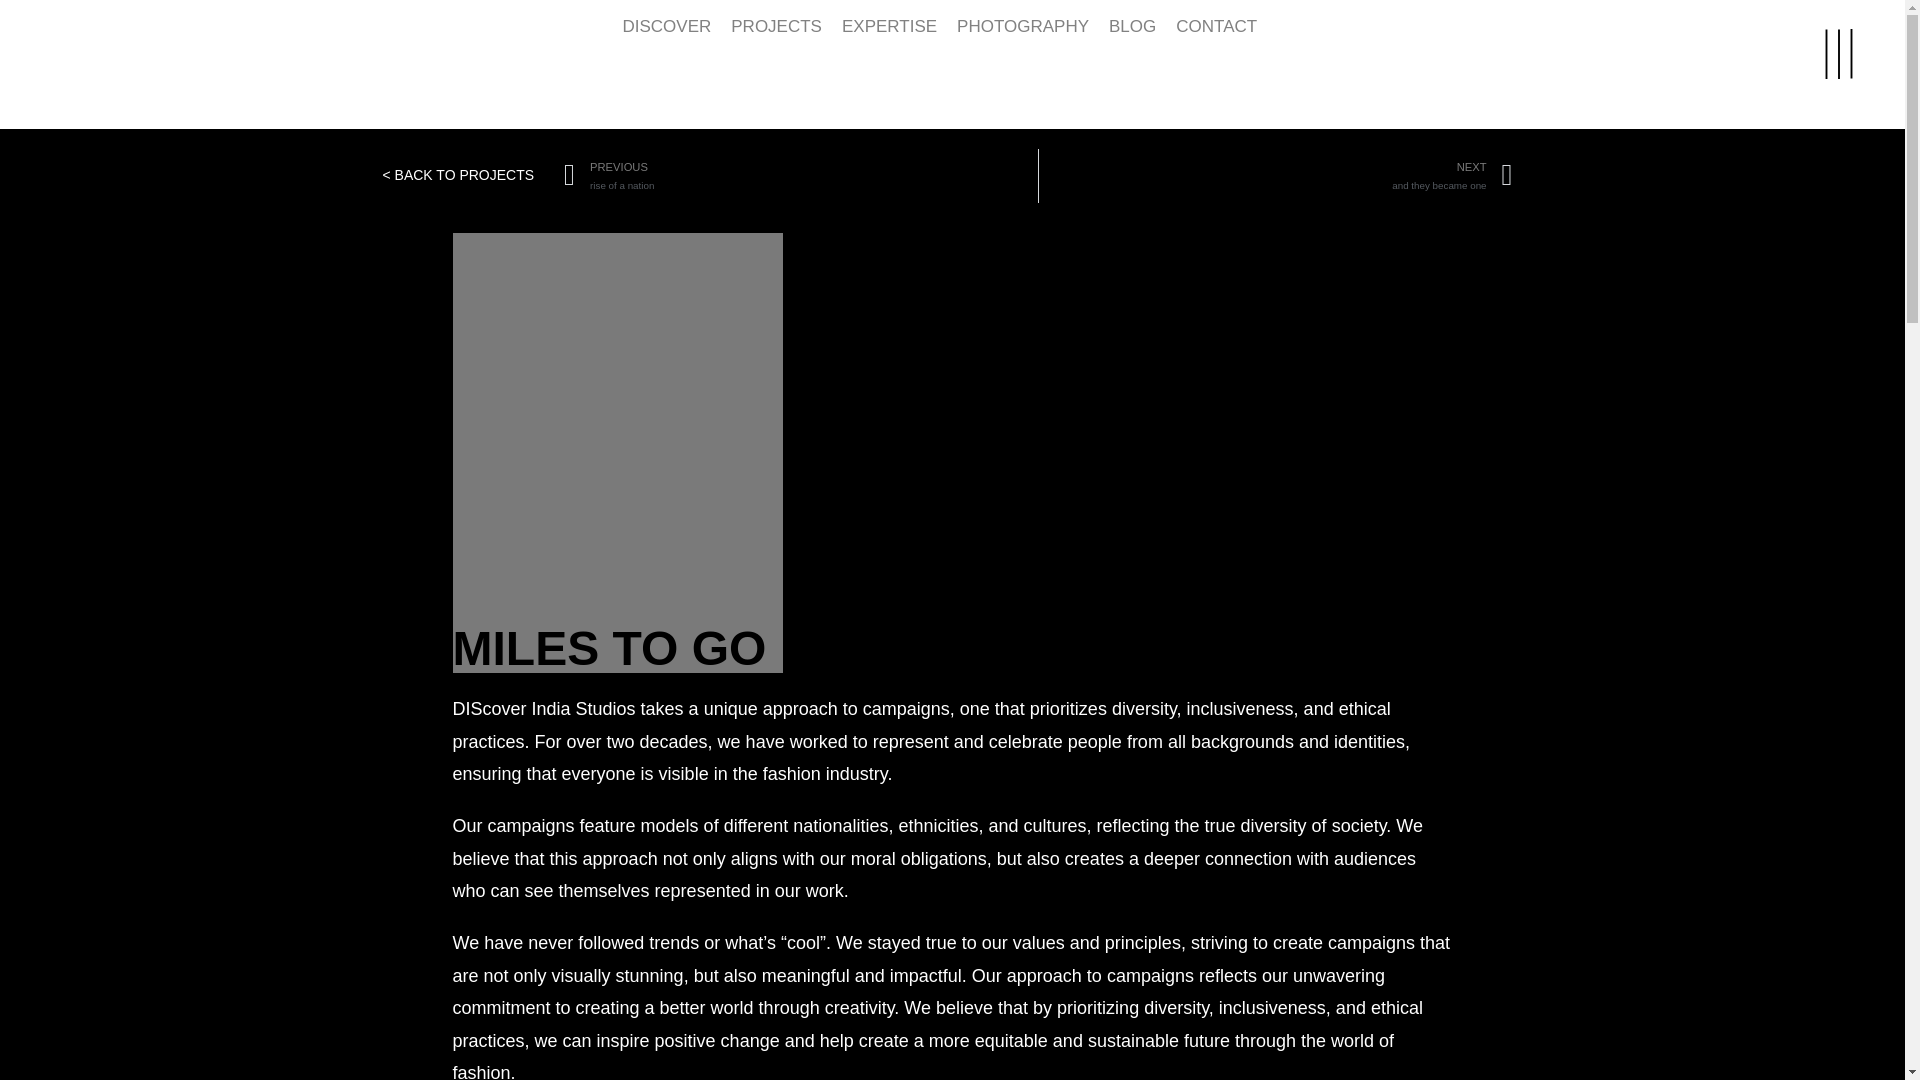 Image resolution: width=1920 pixels, height=1080 pixels. What do you see at coordinates (776, 28) in the screenshot?
I see `PHOTOGRAPHY` at bounding box center [776, 28].